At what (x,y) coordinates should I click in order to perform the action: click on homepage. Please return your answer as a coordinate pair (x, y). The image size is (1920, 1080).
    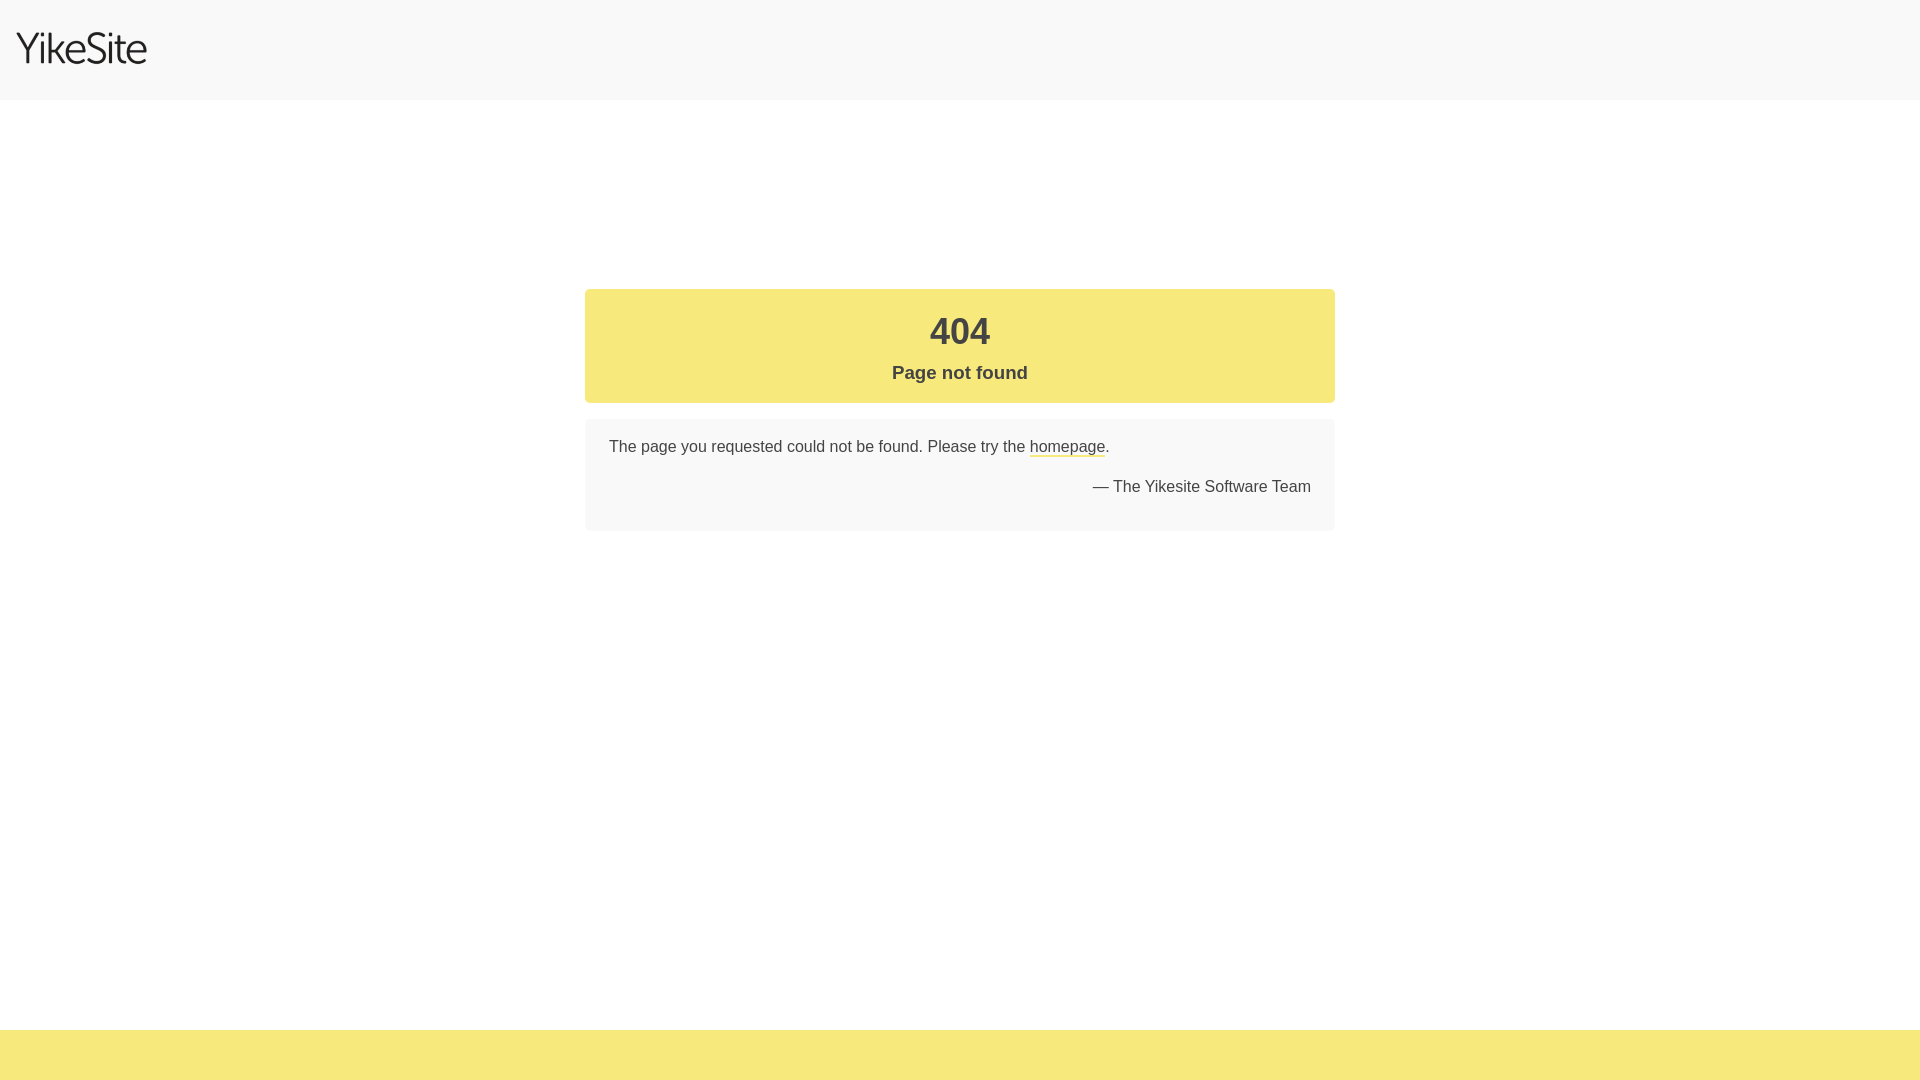
    Looking at the image, I should click on (1068, 448).